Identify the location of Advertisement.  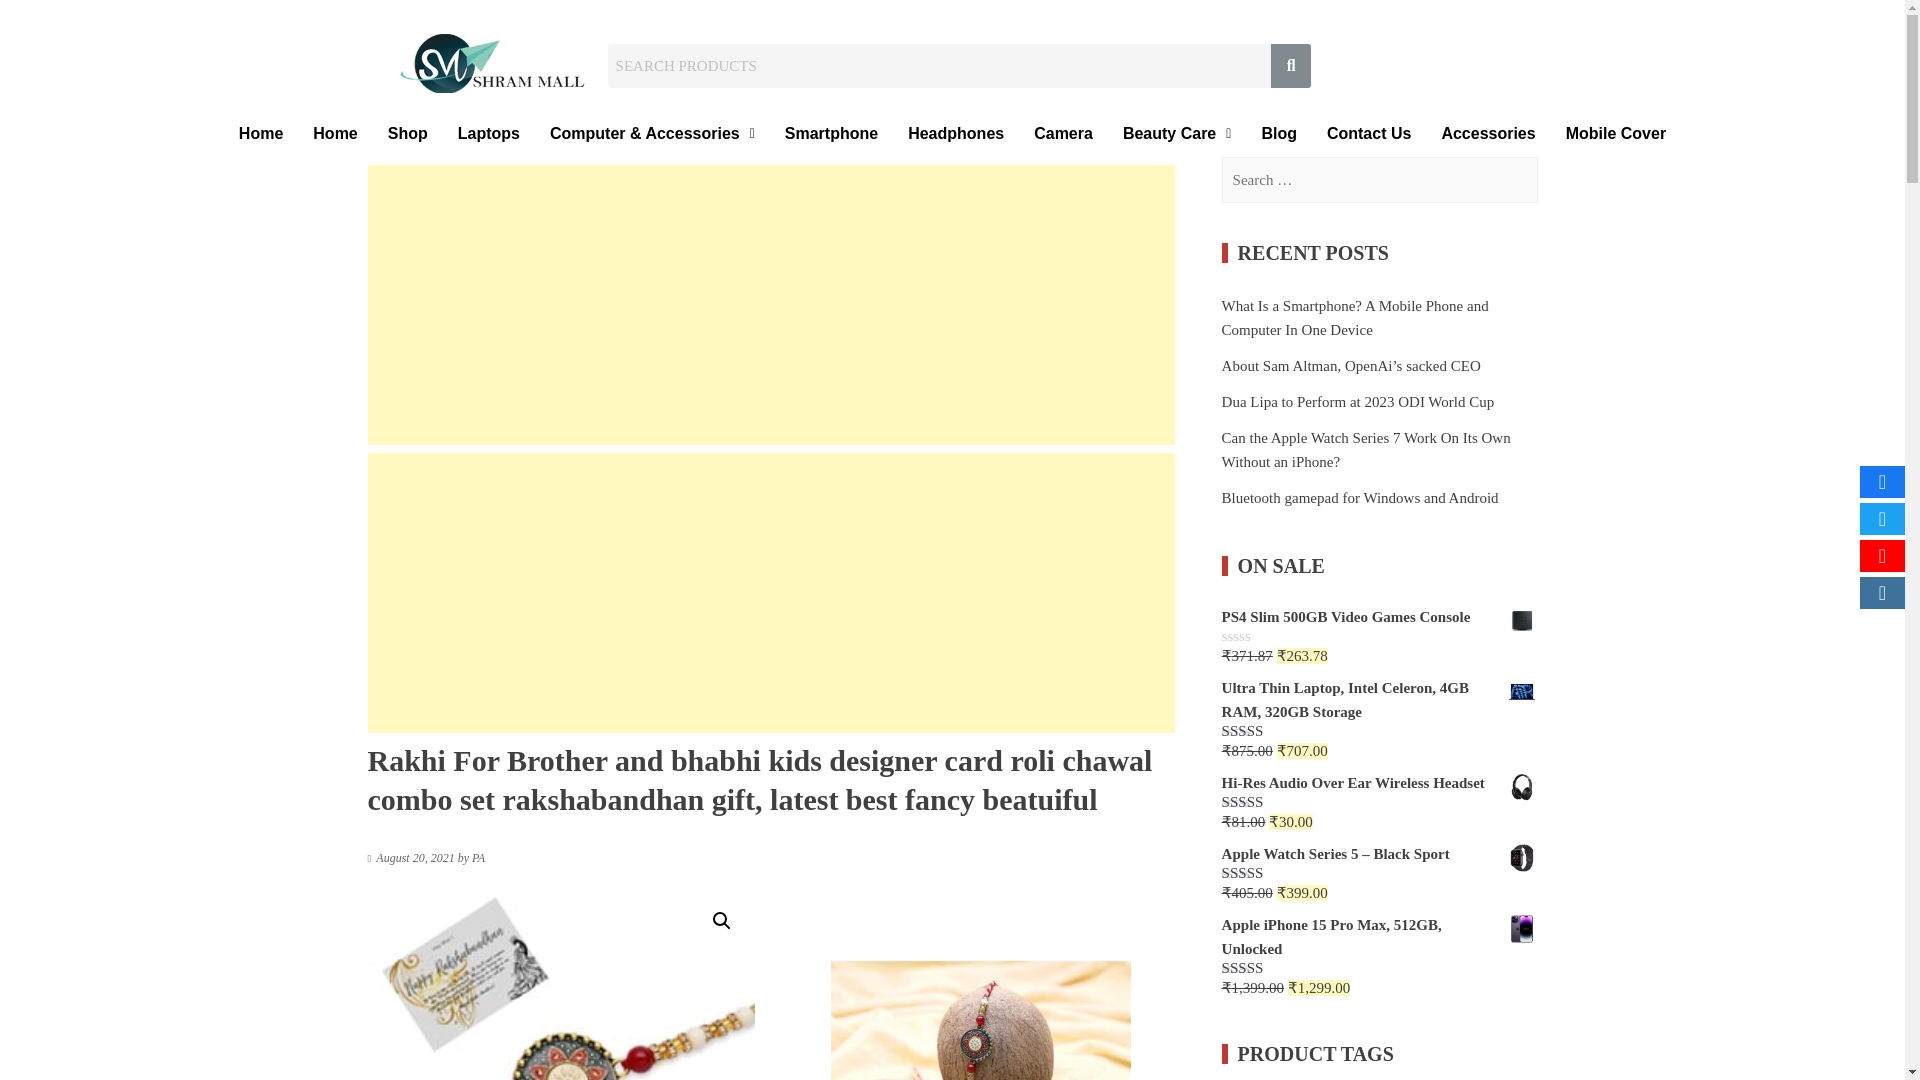
(772, 592).